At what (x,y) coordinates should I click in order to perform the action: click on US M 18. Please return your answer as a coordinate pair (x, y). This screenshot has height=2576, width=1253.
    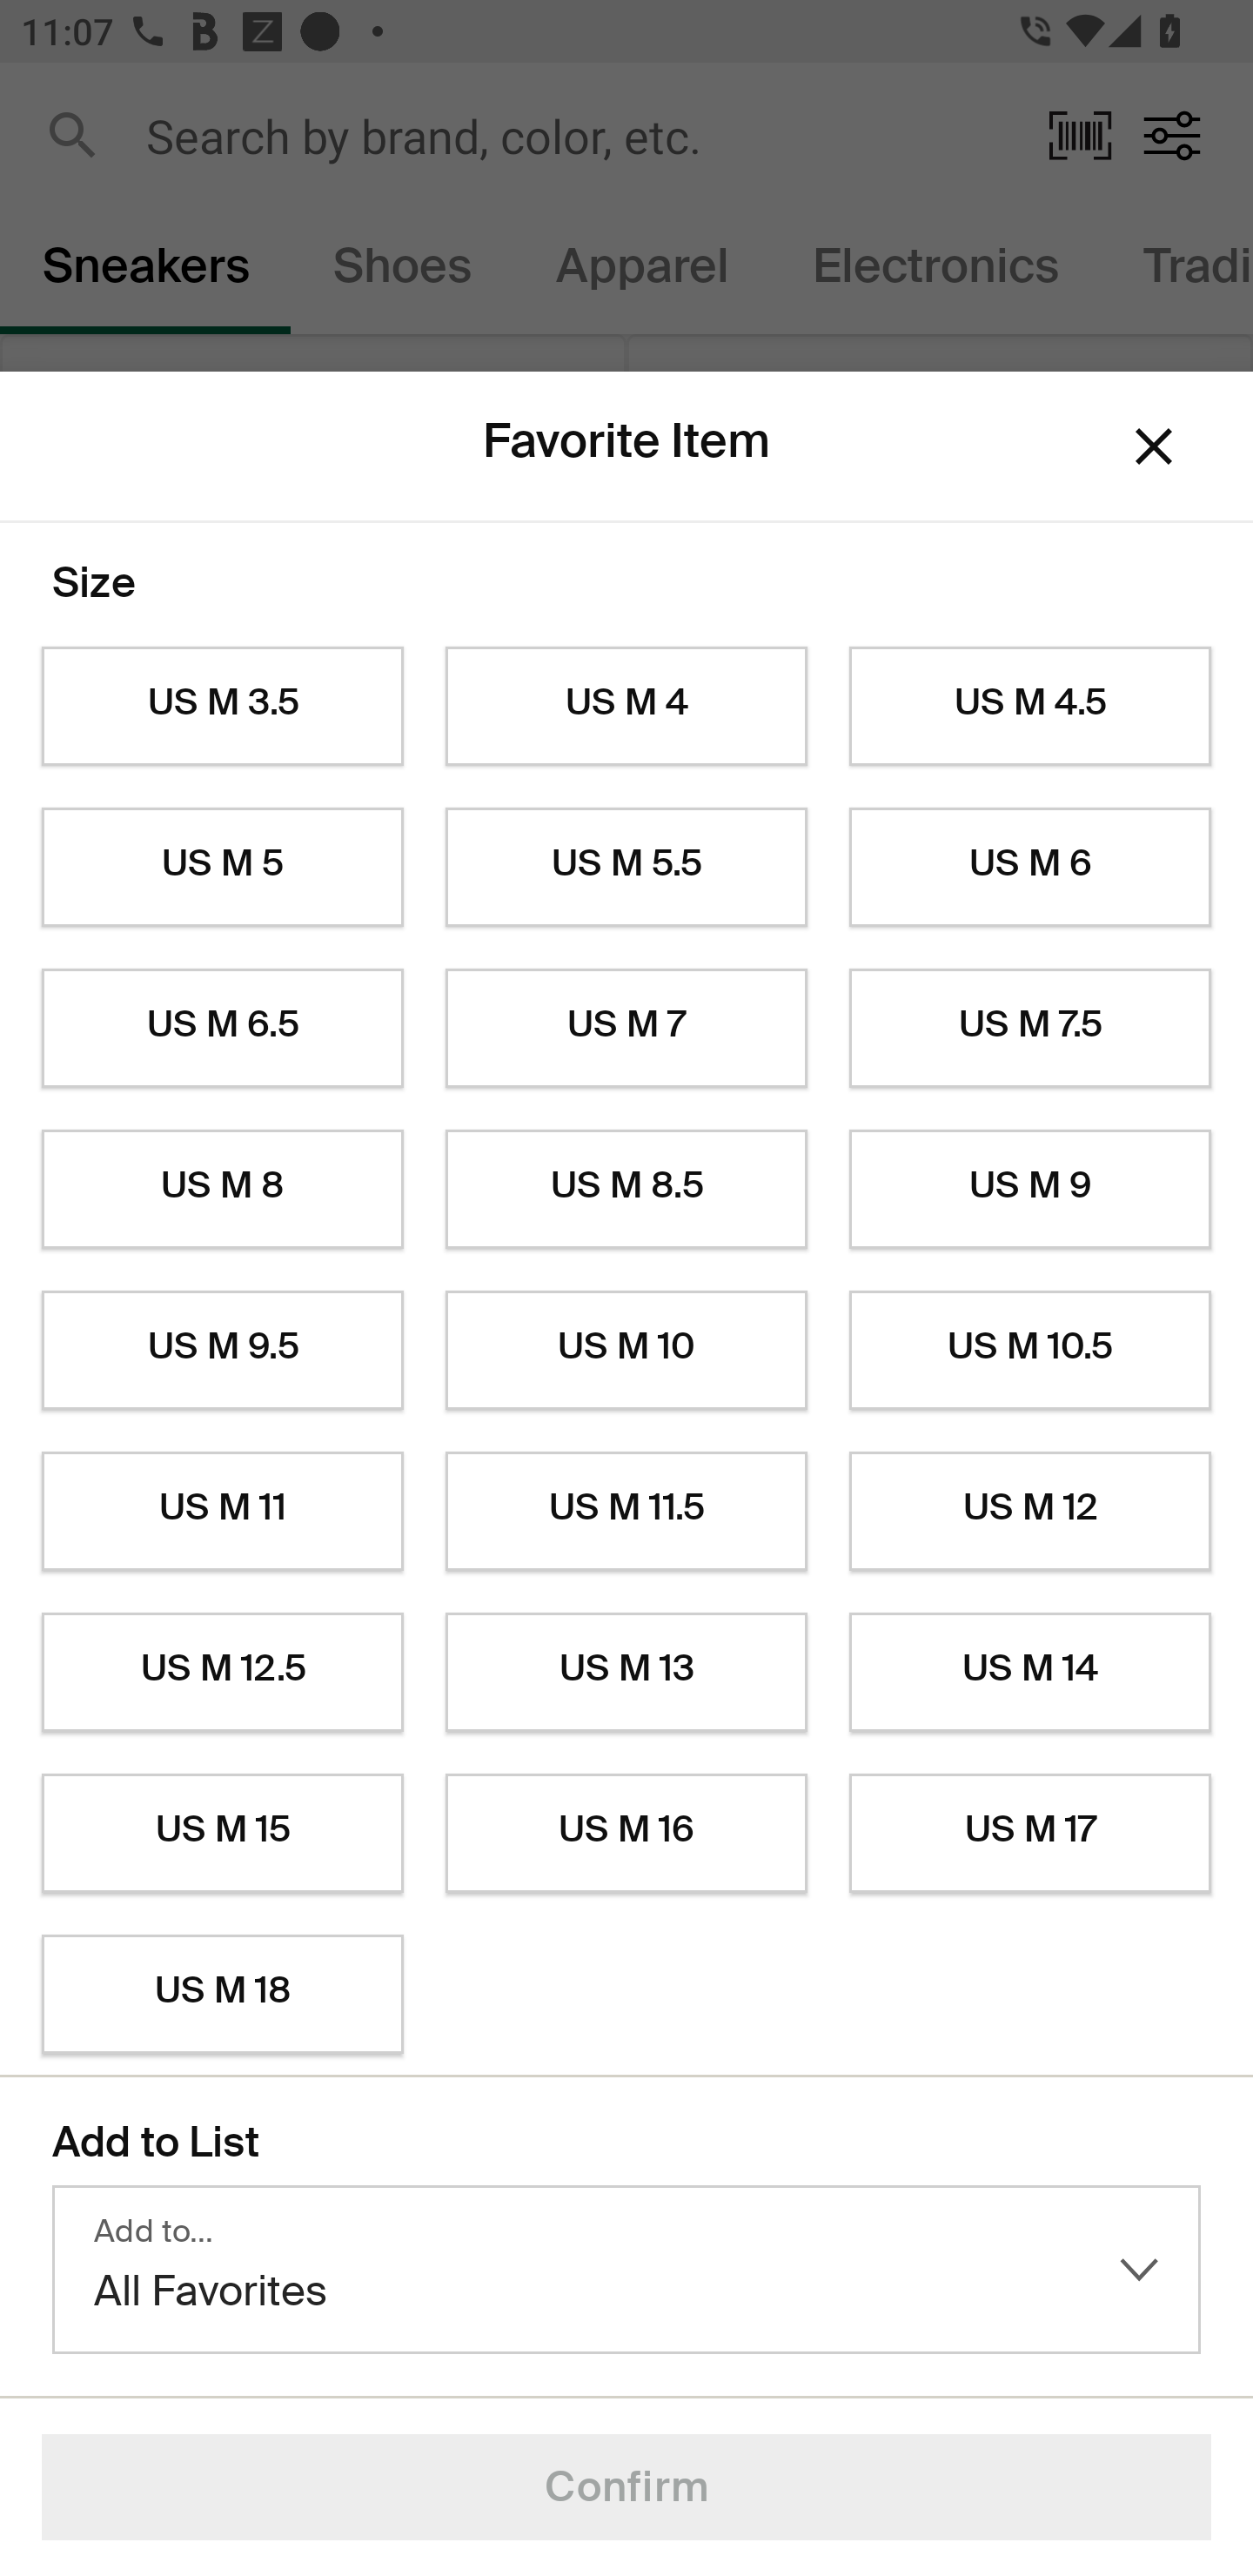
    Looking at the image, I should click on (222, 1995).